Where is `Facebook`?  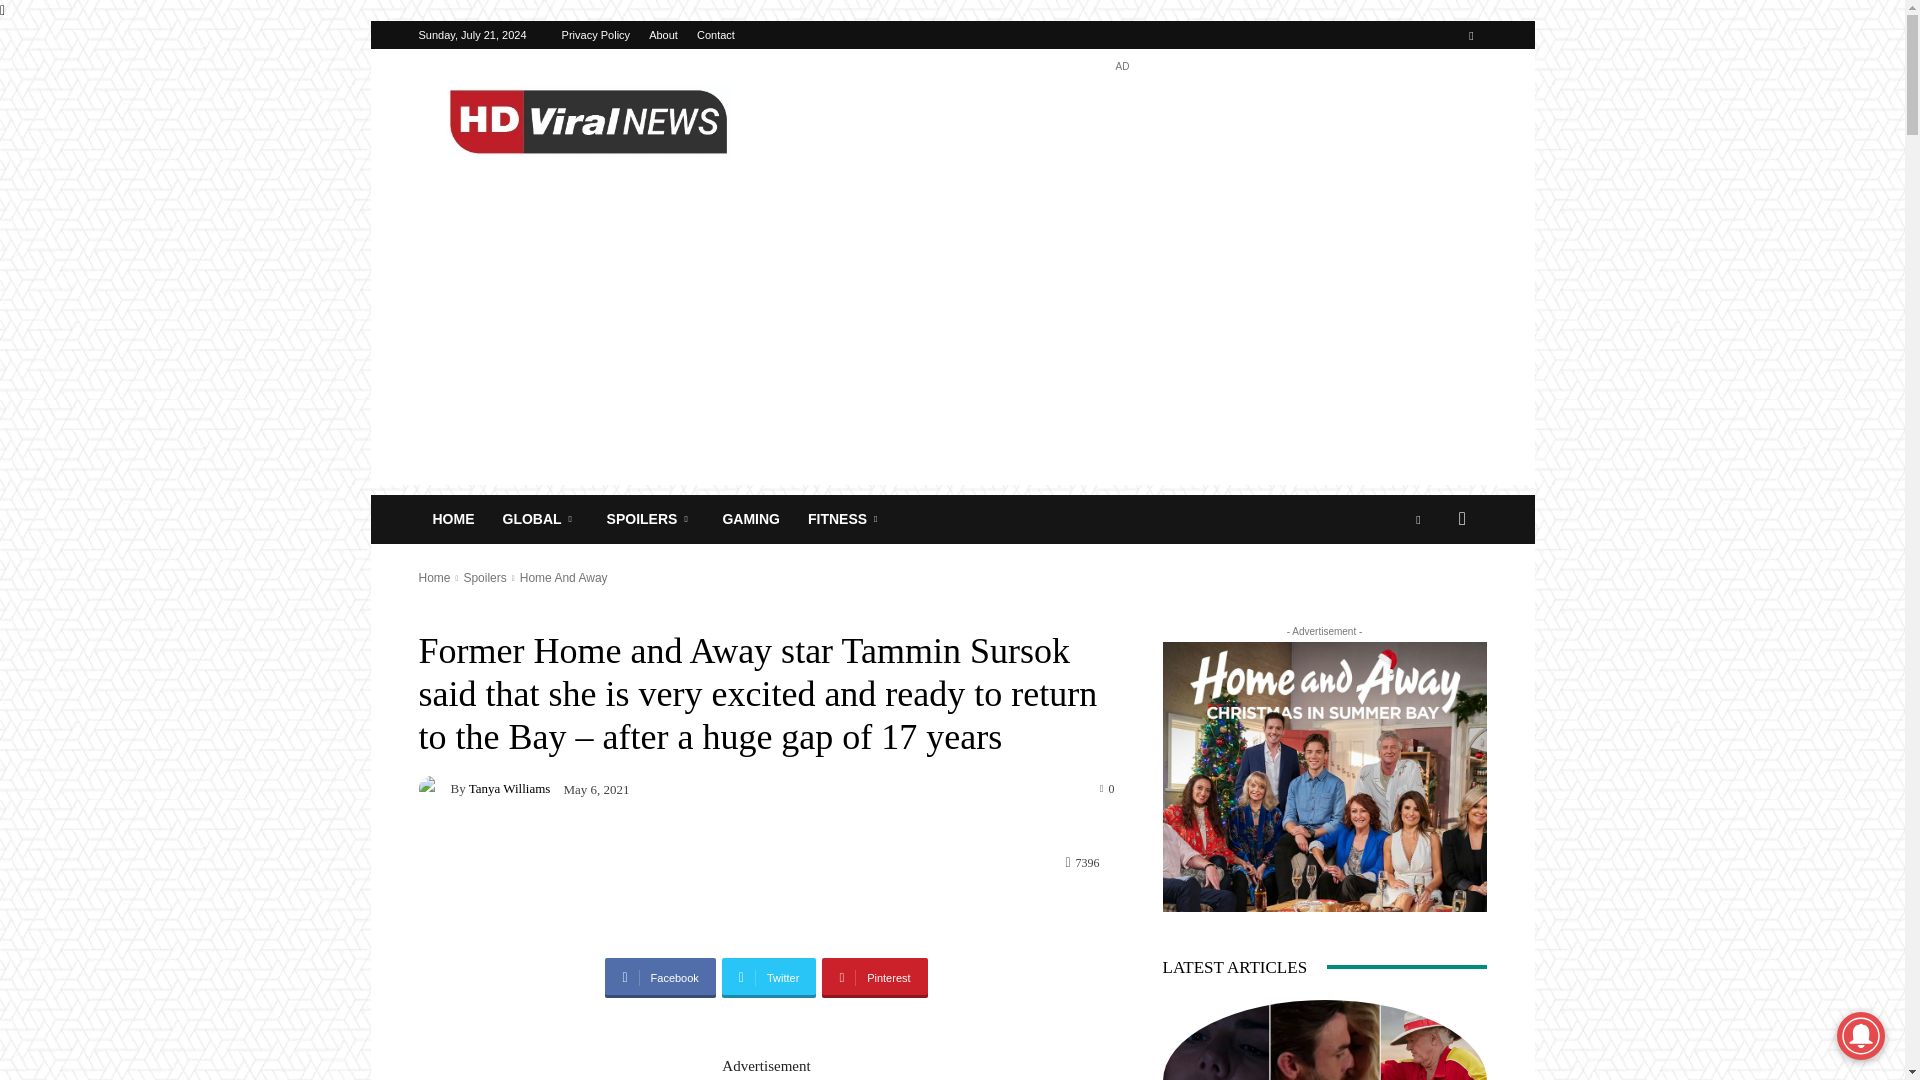
Facebook is located at coordinates (1470, 34).